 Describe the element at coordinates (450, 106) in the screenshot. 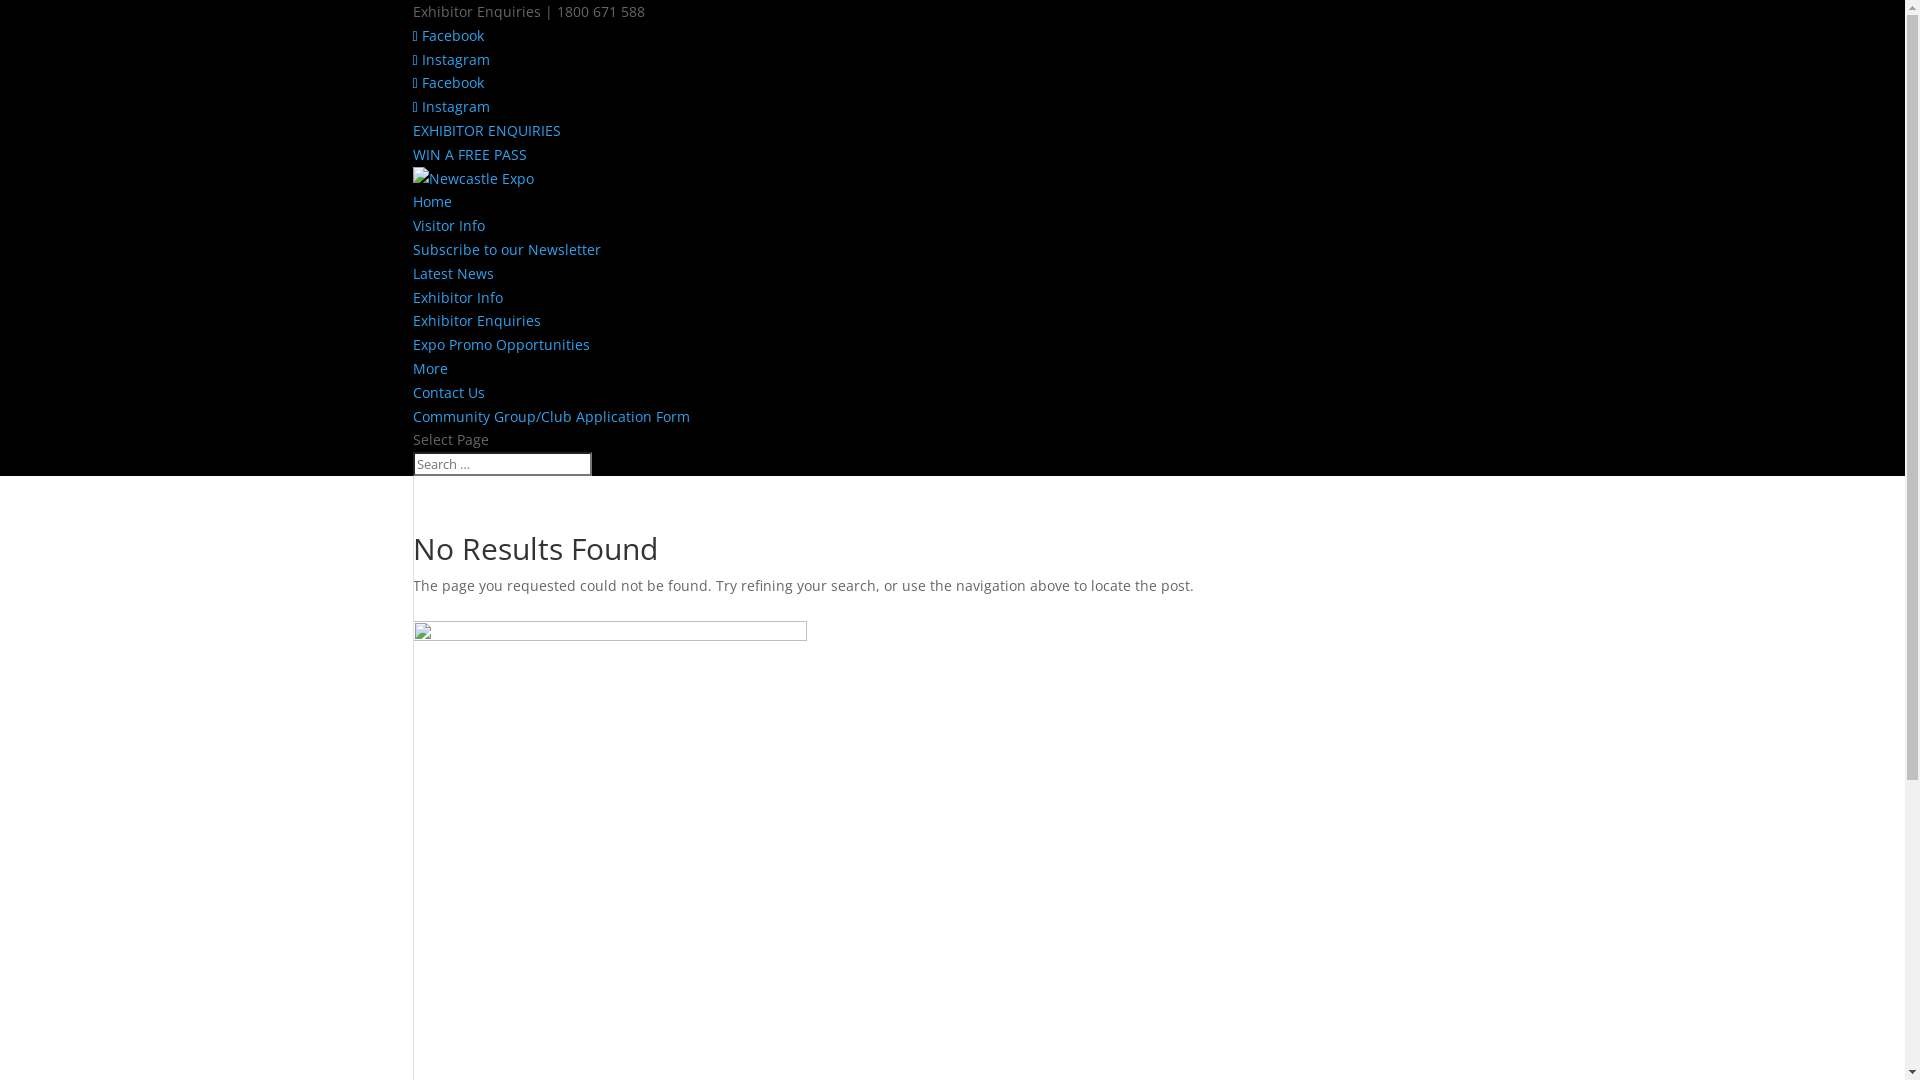

I see `Instagram` at that location.